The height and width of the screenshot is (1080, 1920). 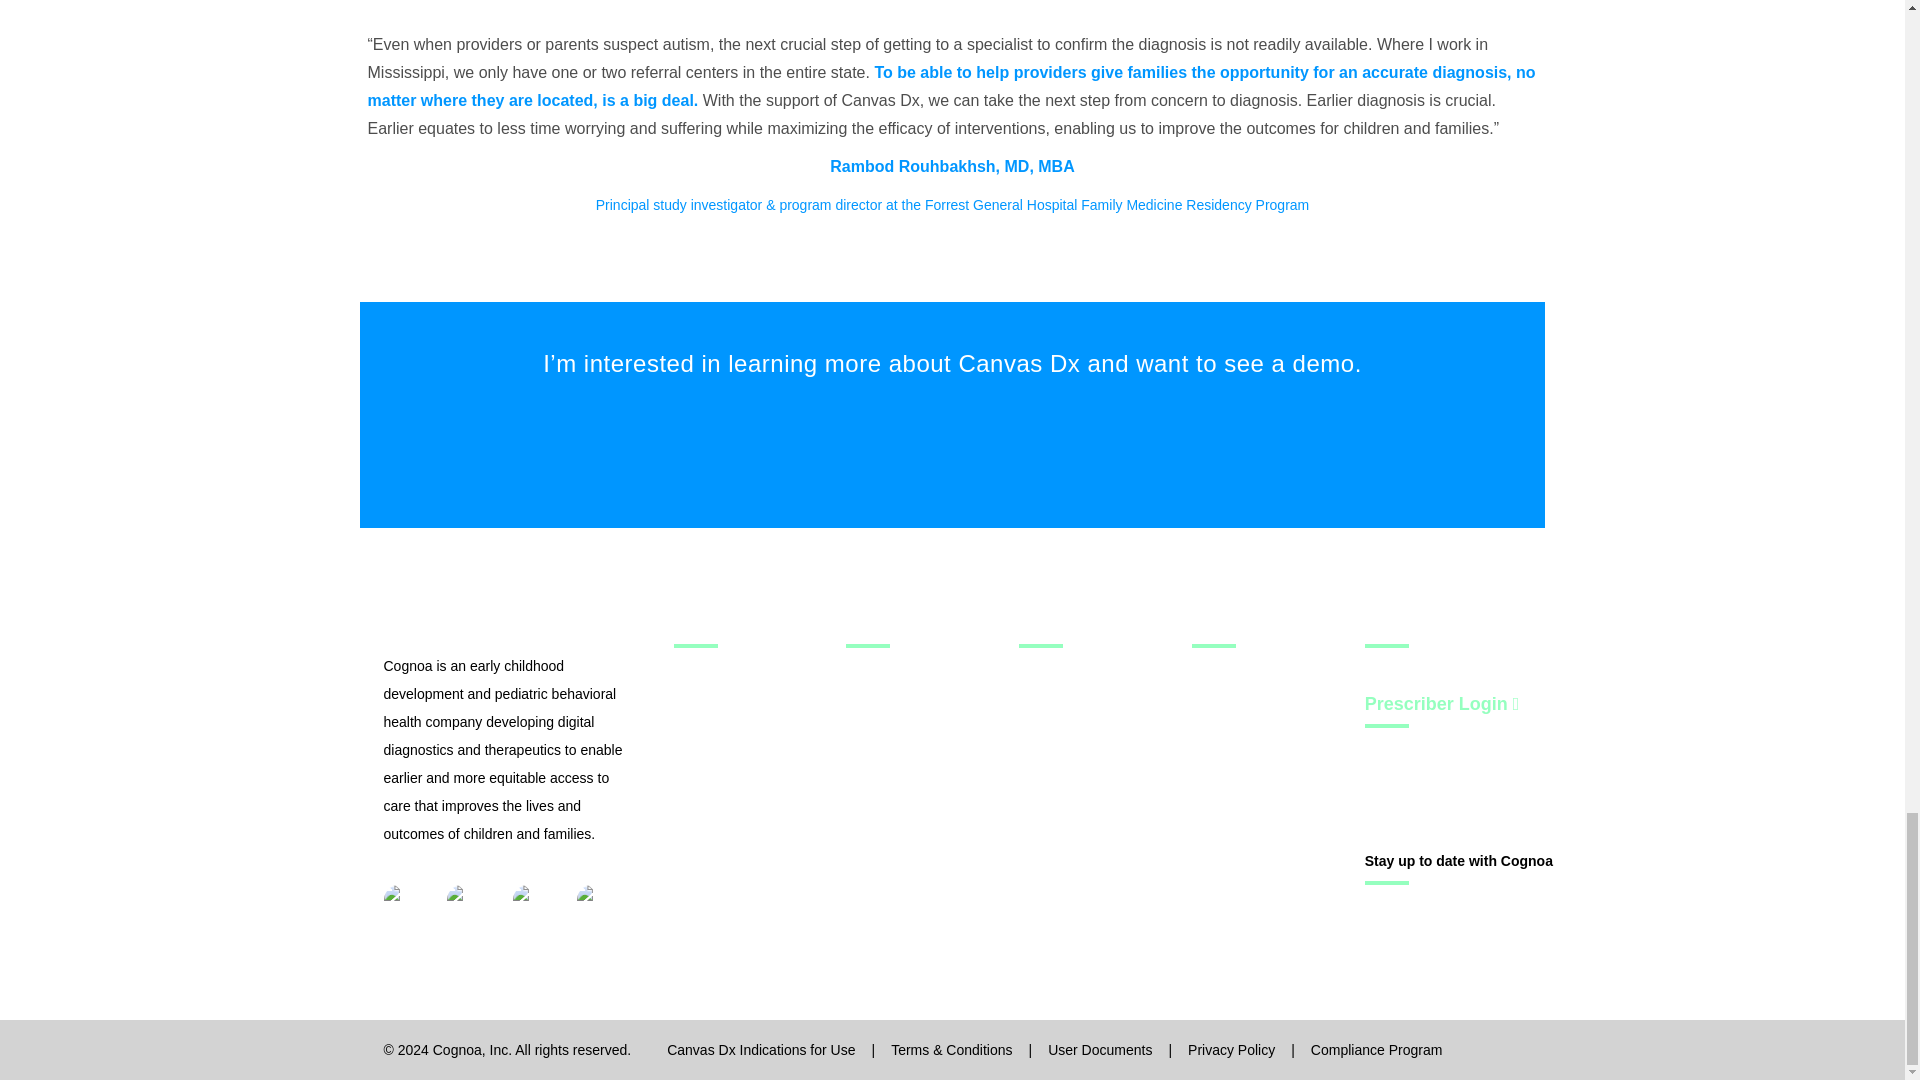 What do you see at coordinates (1270, 856) in the screenshot?
I see `Contact` at bounding box center [1270, 856].